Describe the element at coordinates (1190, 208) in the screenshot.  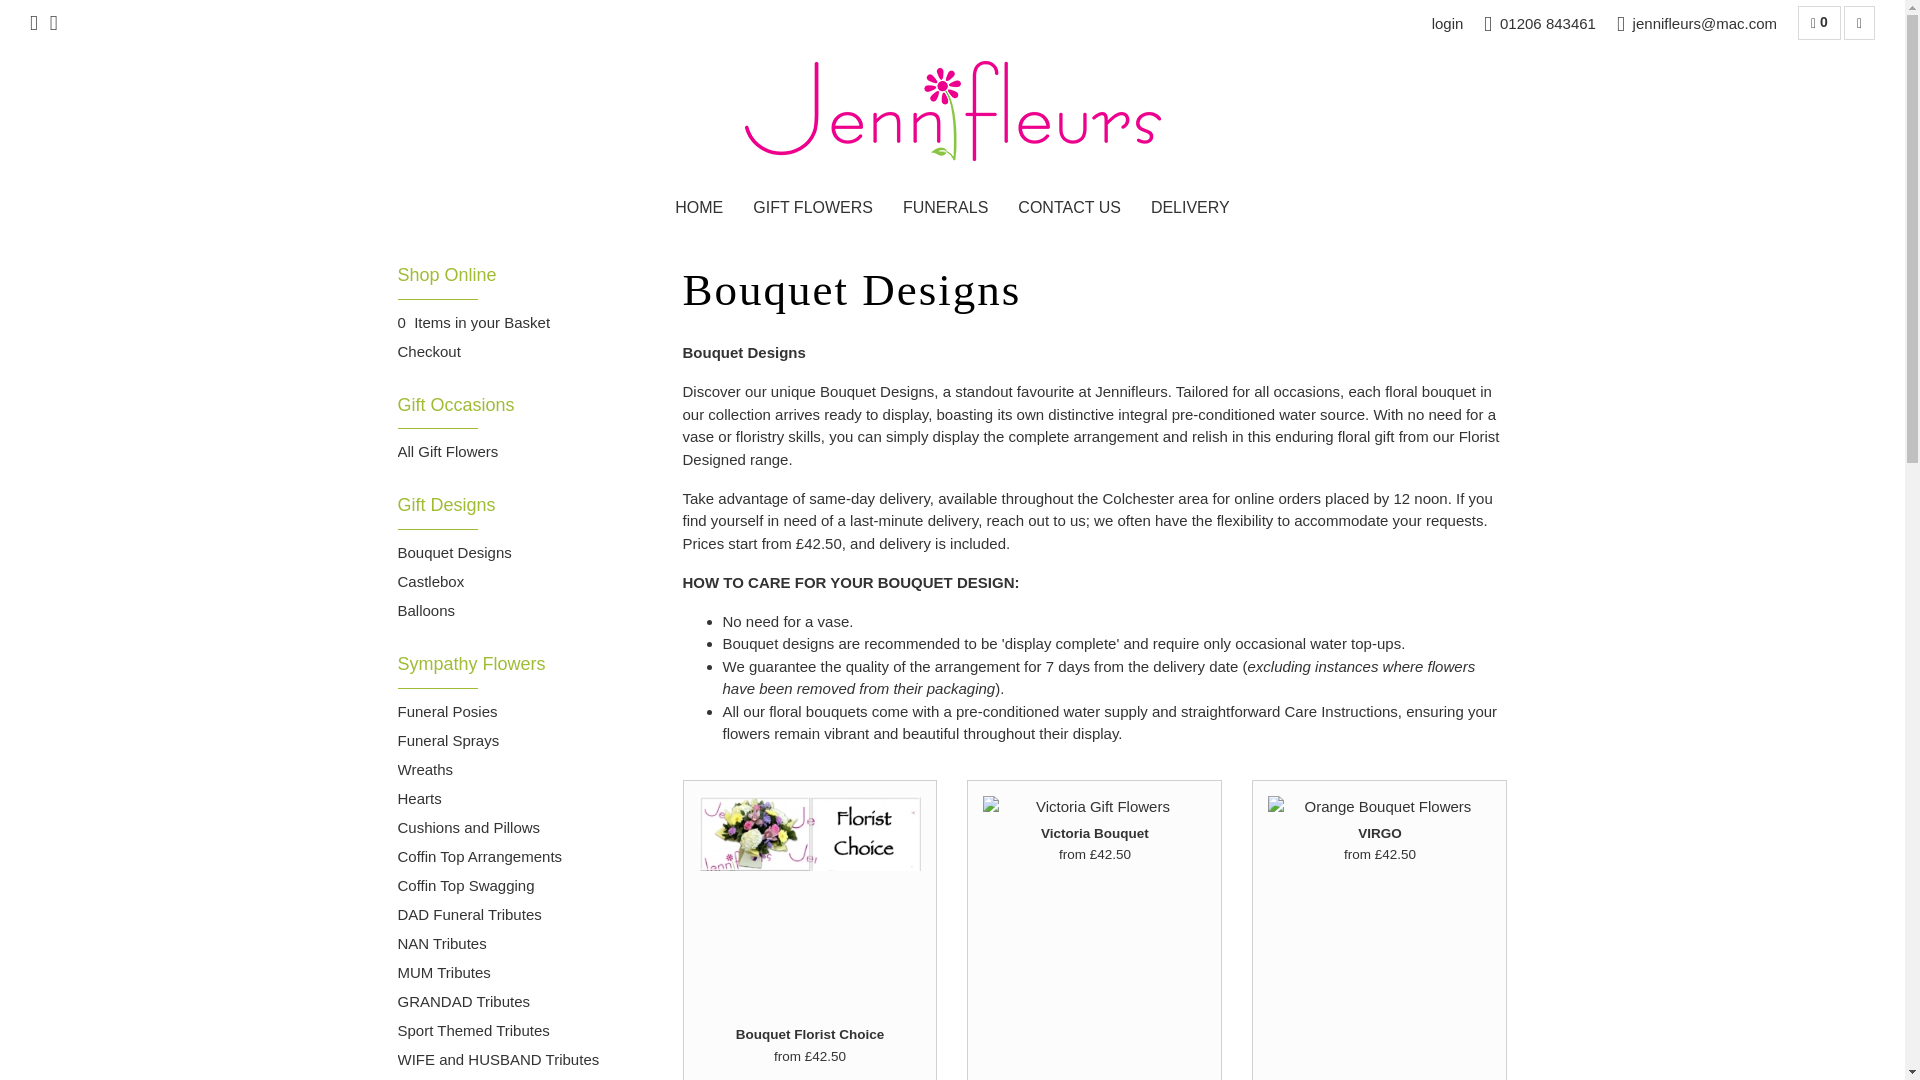
I see `DELIVERY` at that location.